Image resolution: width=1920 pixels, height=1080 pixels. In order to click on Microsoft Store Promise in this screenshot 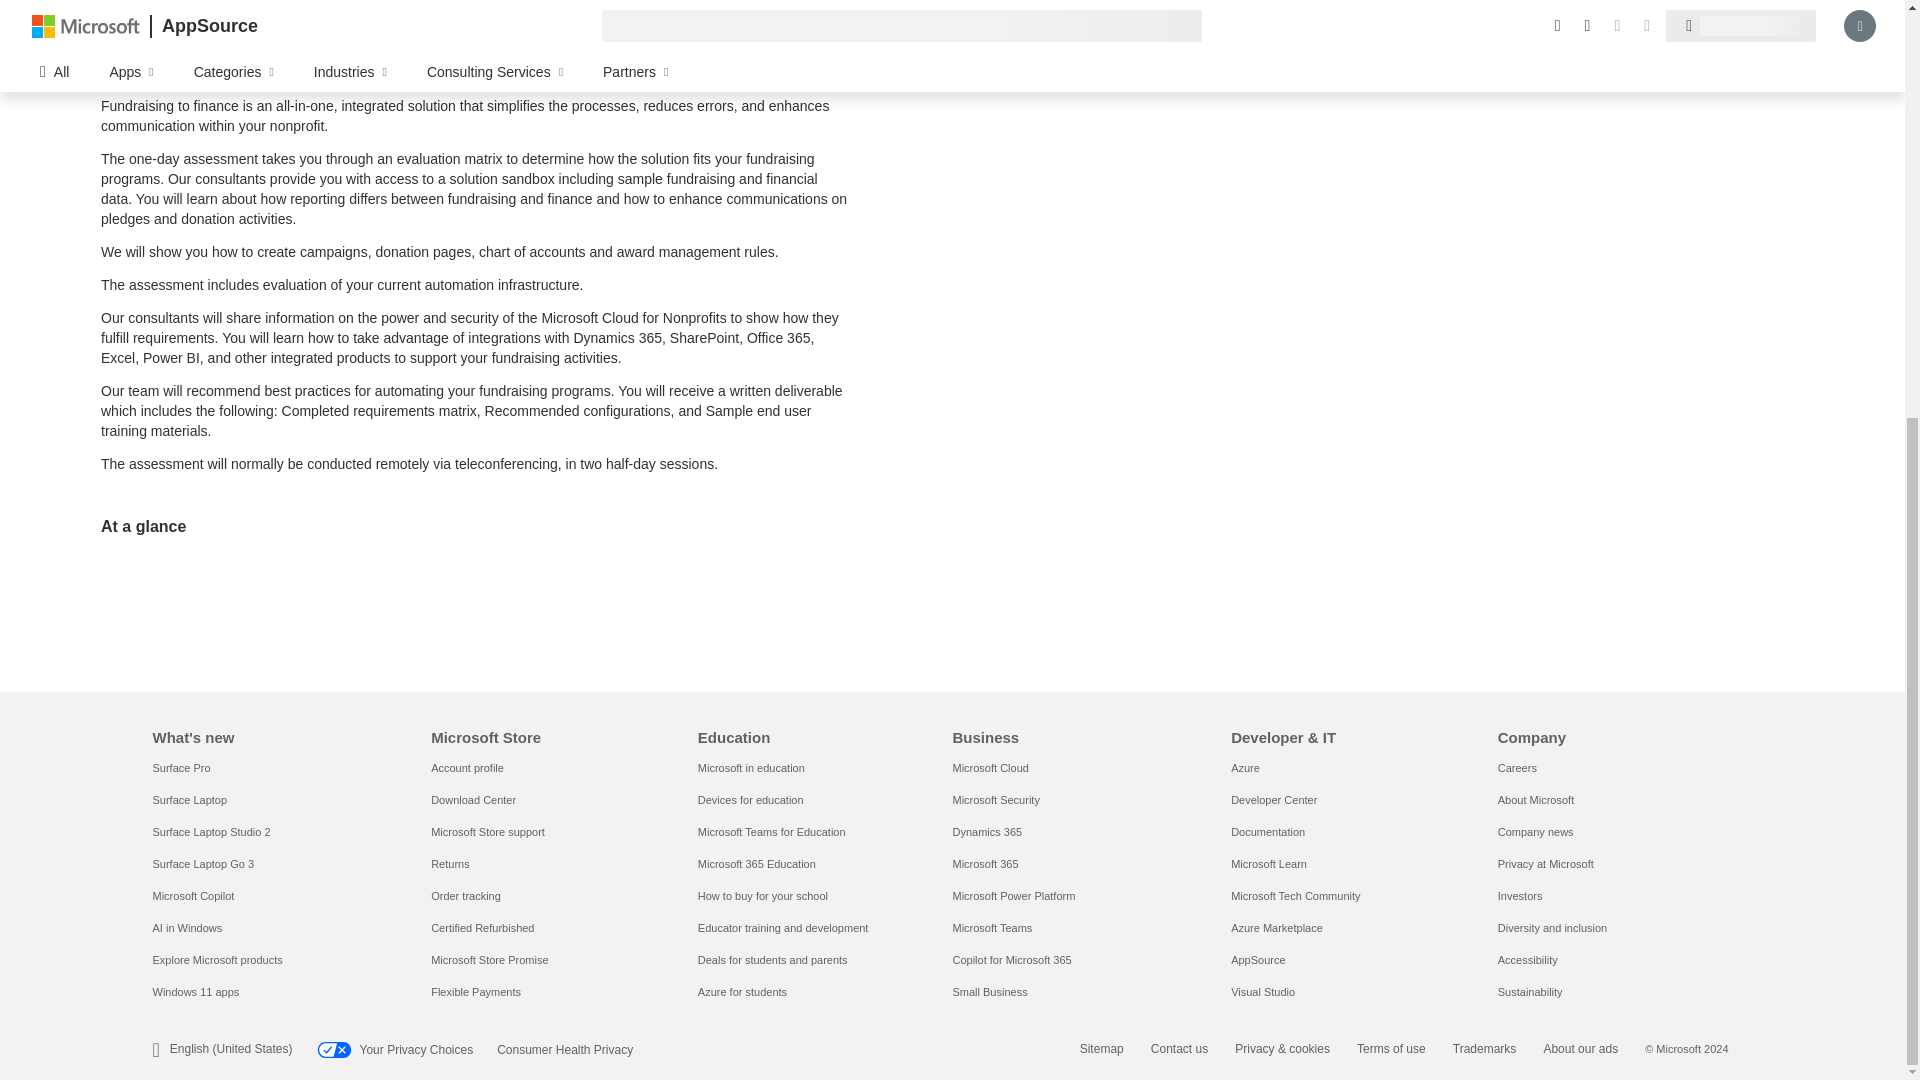, I will do `click(488, 959)`.